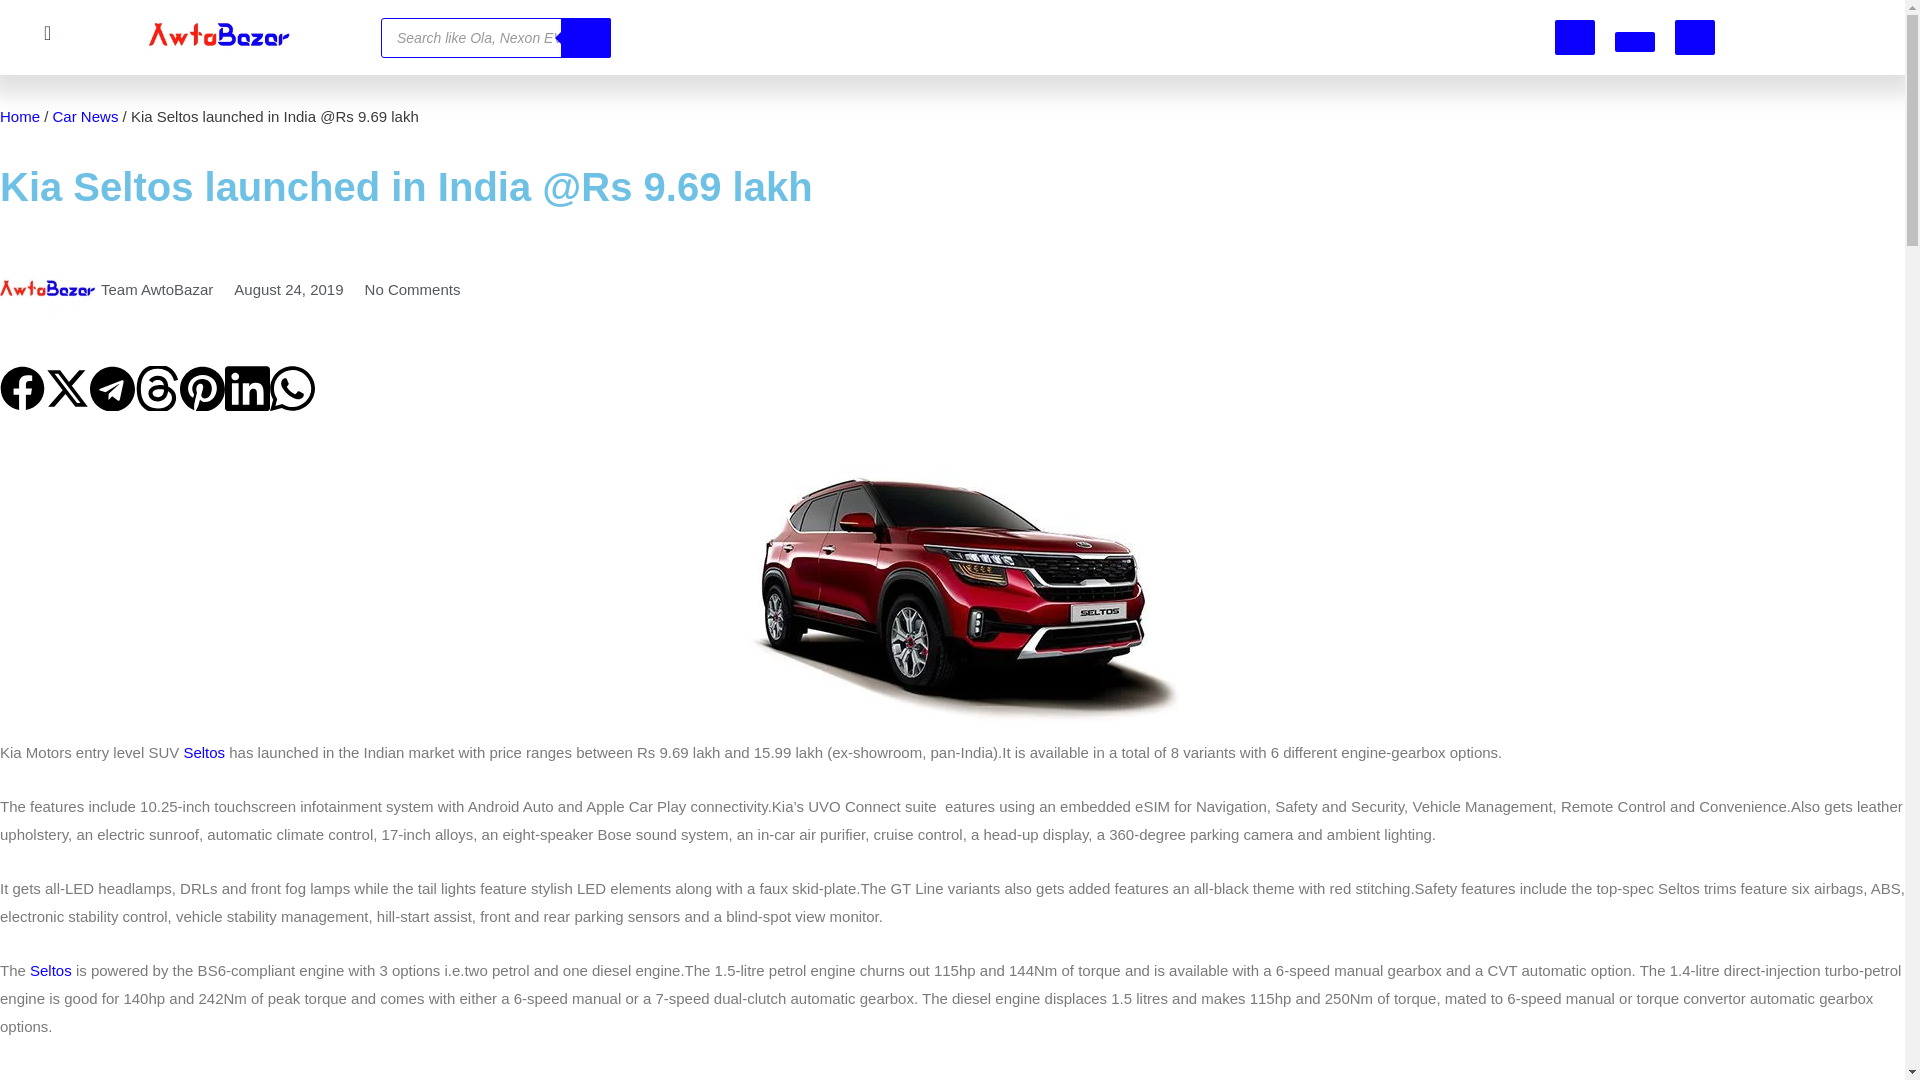 The image size is (1920, 1080). Describe the element at coordinates (51, 970) in the screenshot. I see `Seltos` at that location.